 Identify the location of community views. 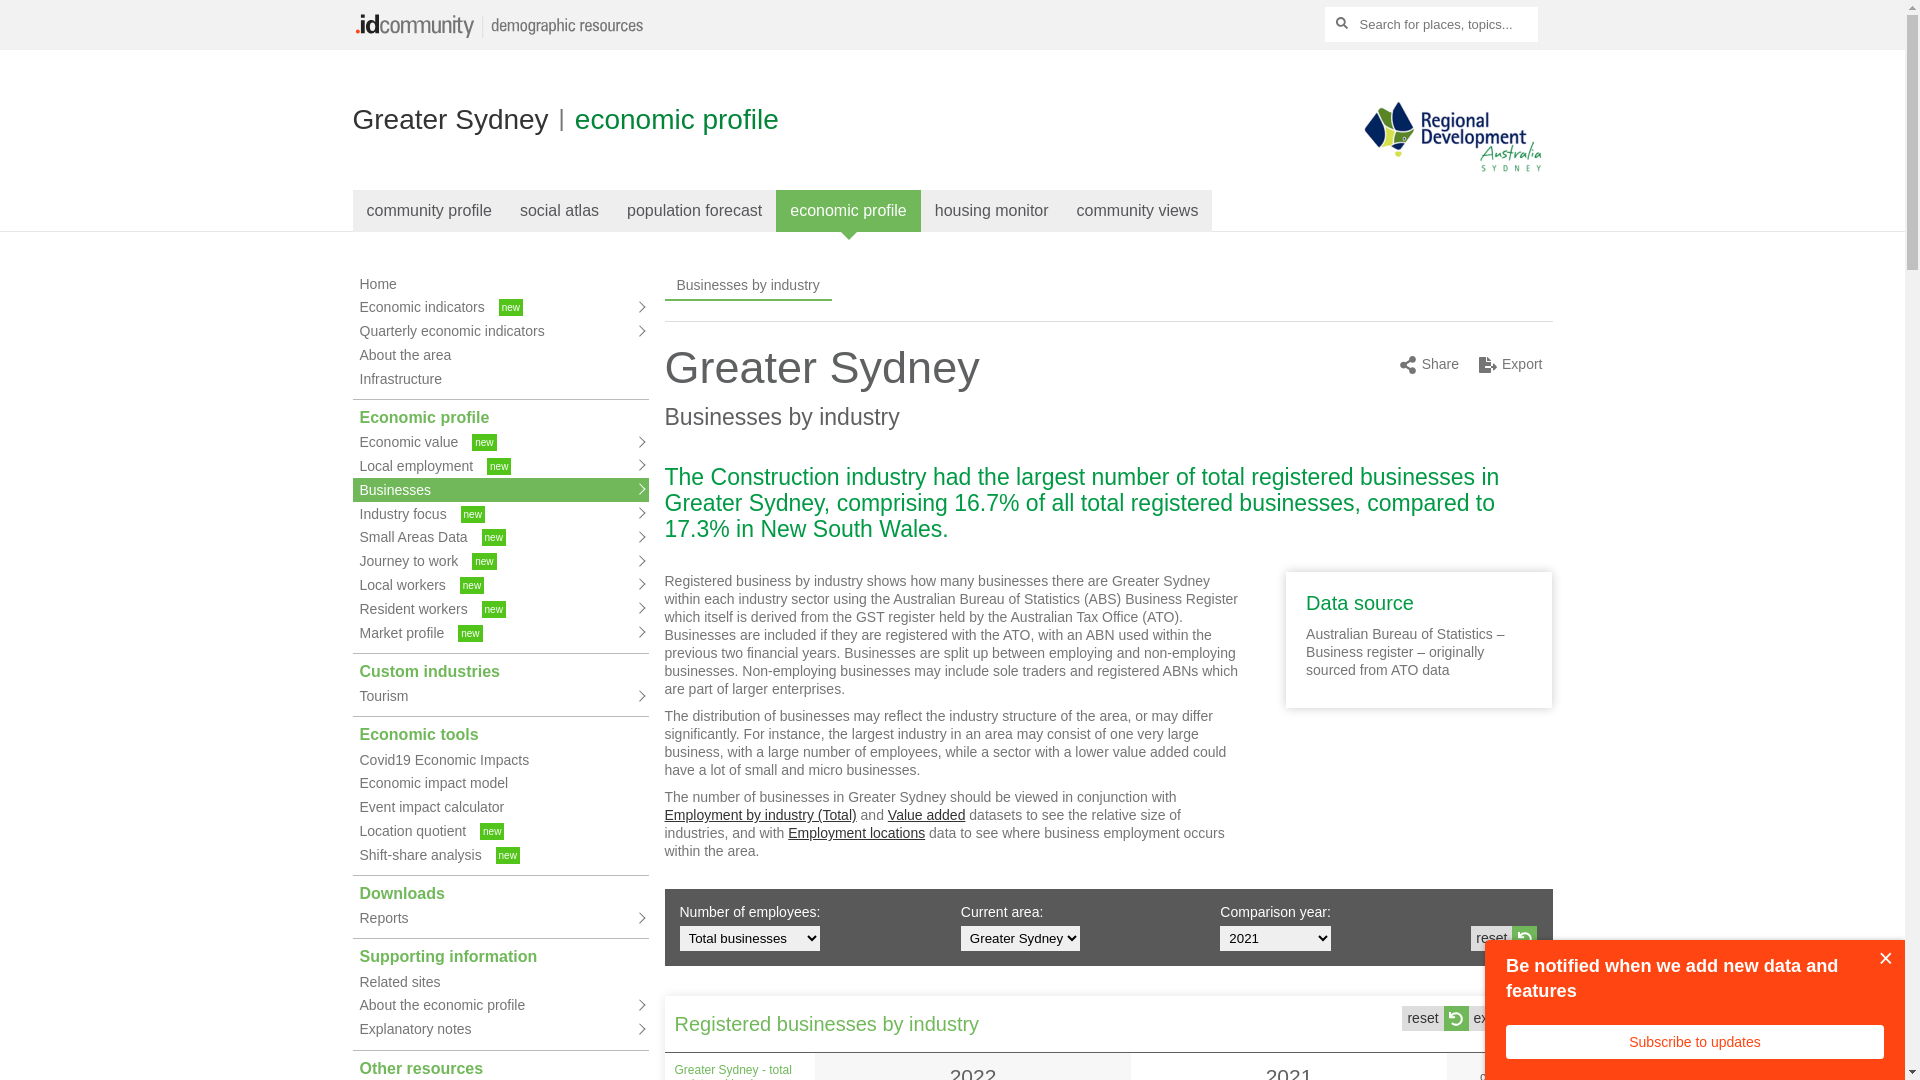
(1138, 211).